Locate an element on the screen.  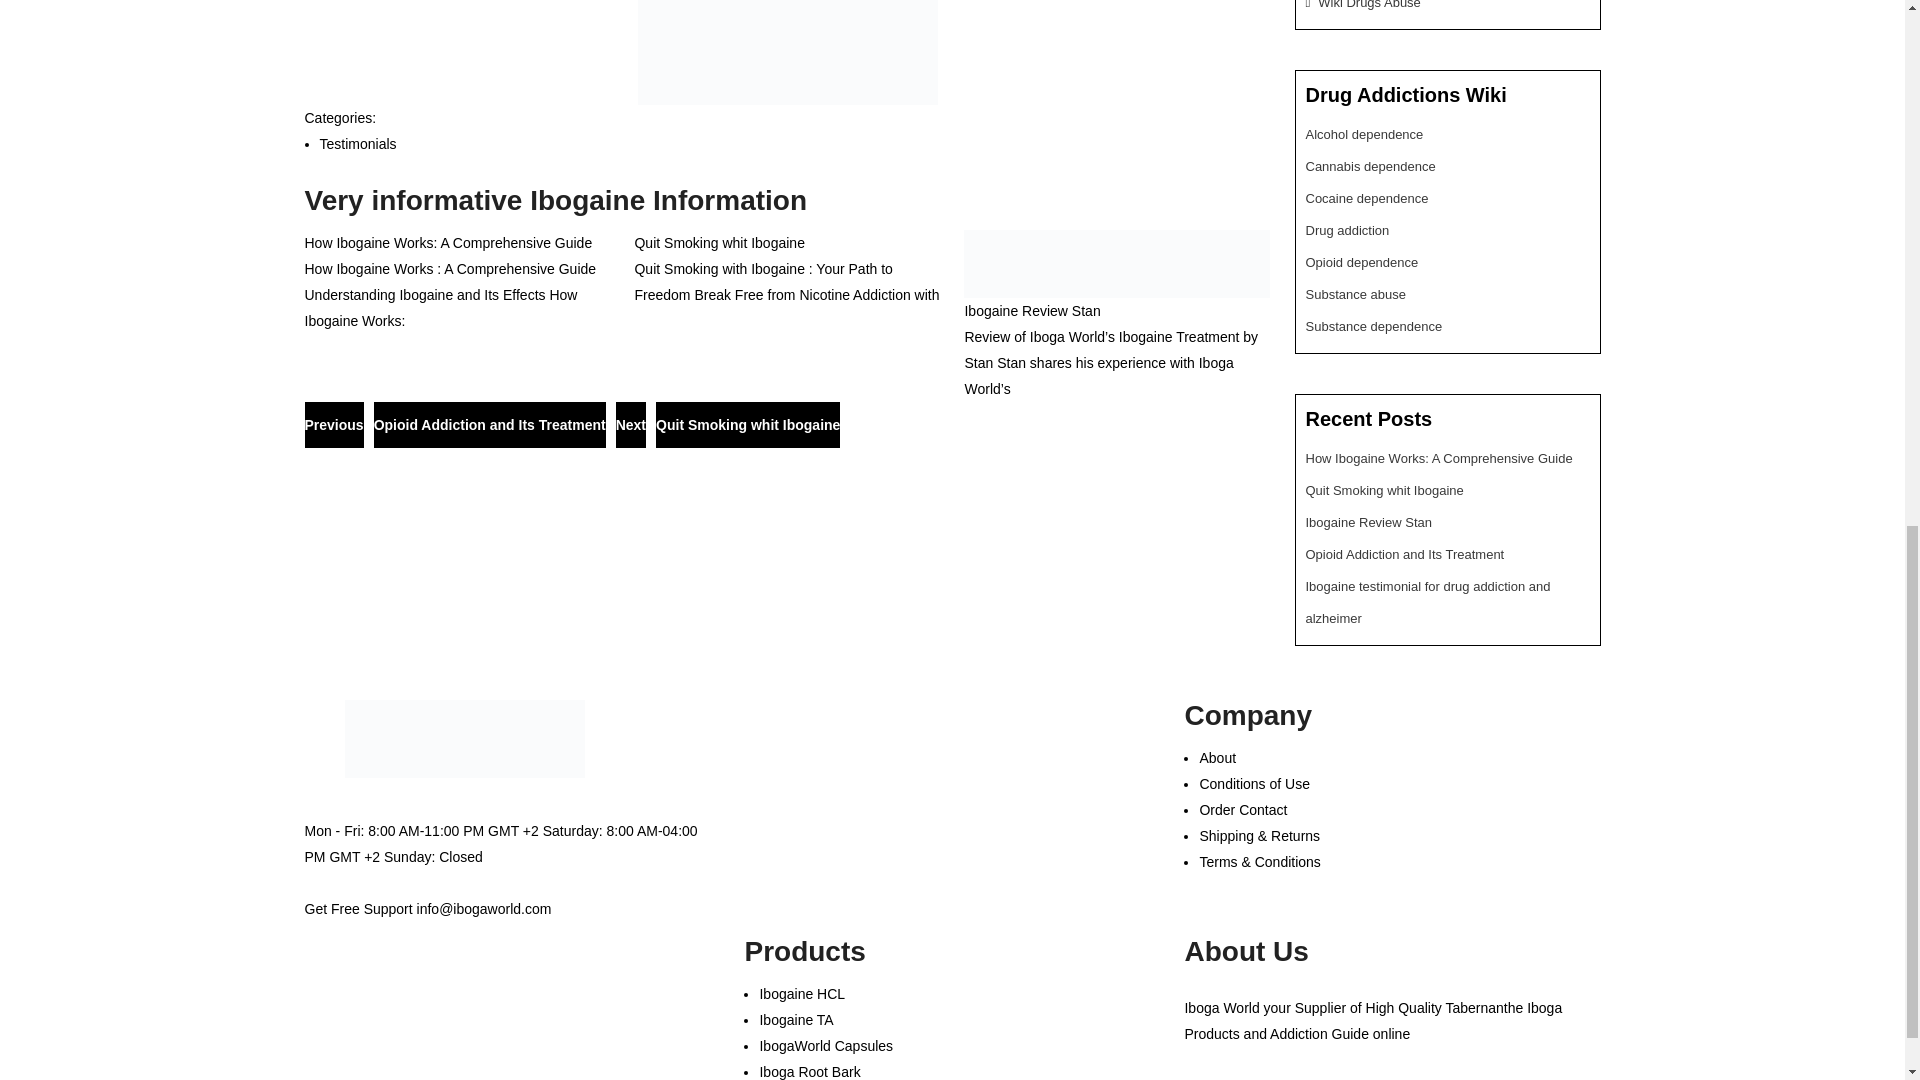
Testimonials is located at coordinates (358, 144).